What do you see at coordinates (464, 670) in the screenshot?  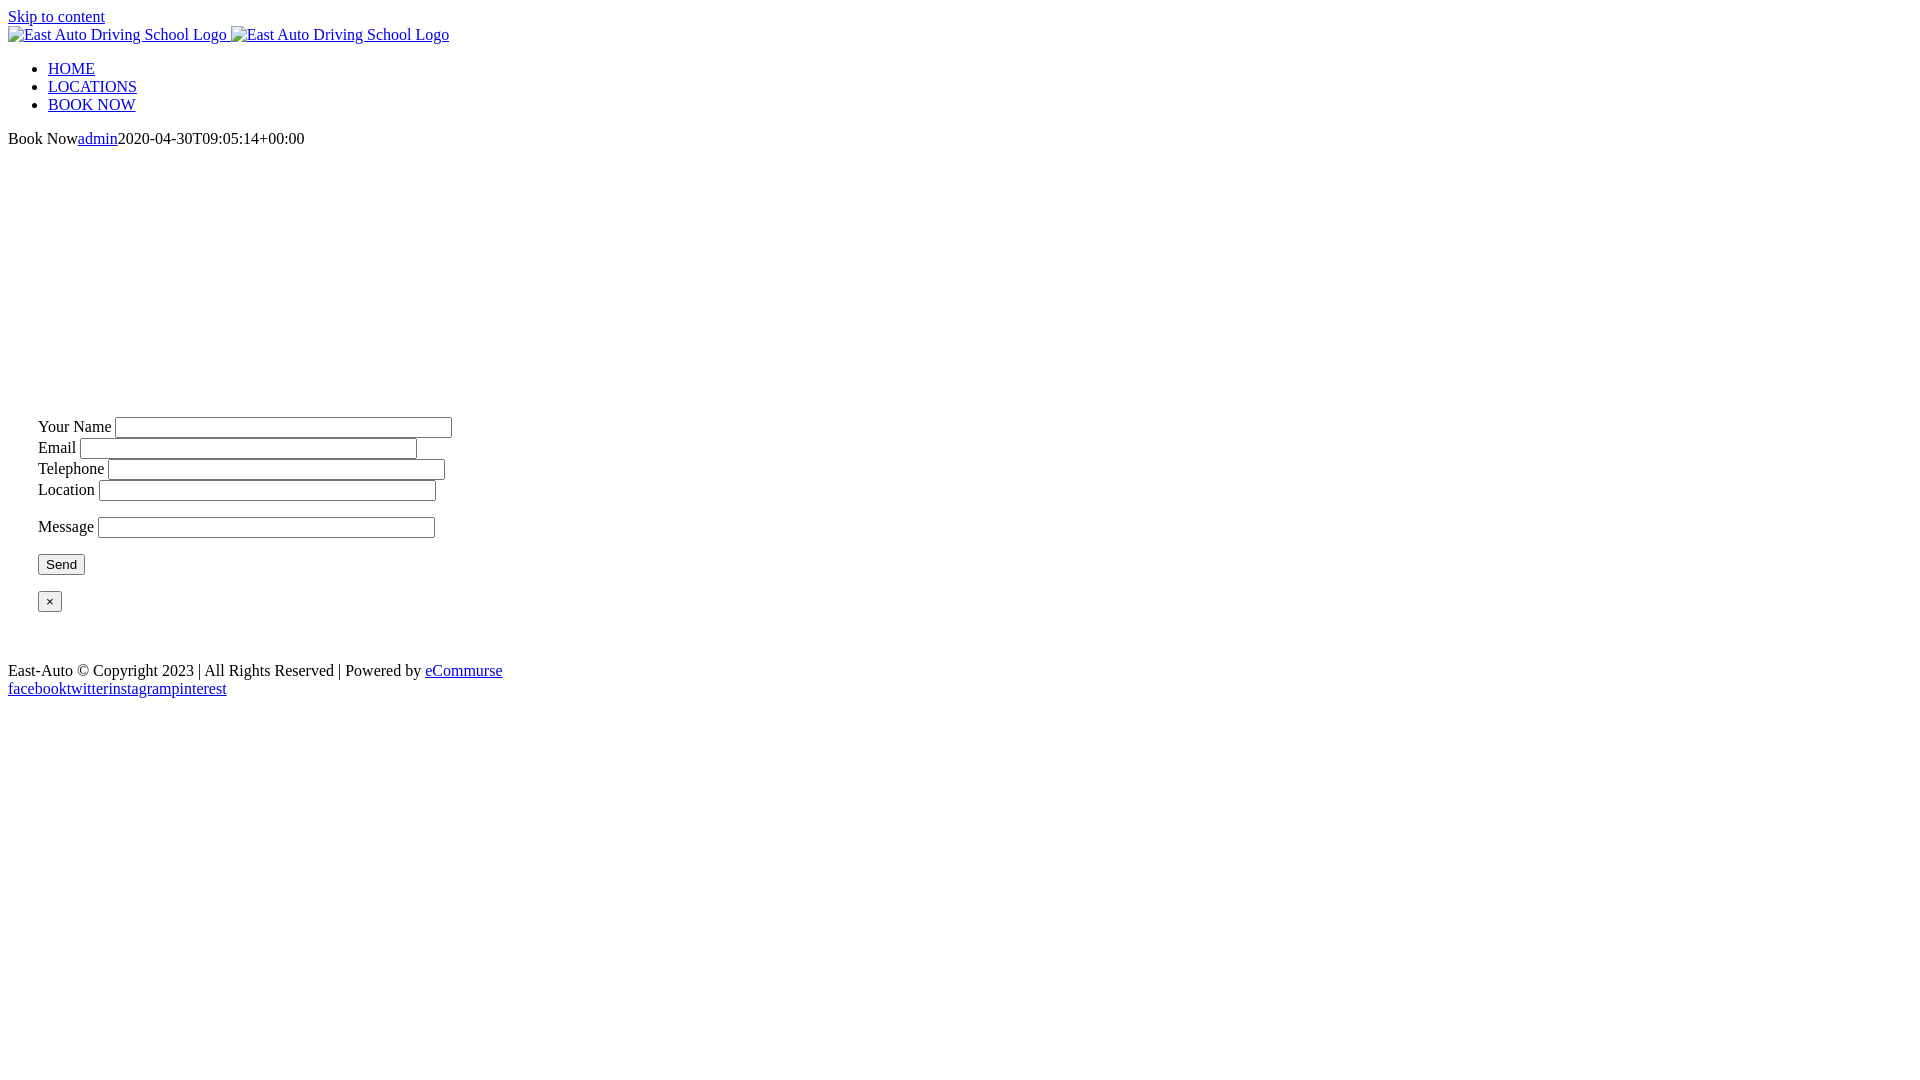 I see `eCommurse` at bounding box center [464, 670].